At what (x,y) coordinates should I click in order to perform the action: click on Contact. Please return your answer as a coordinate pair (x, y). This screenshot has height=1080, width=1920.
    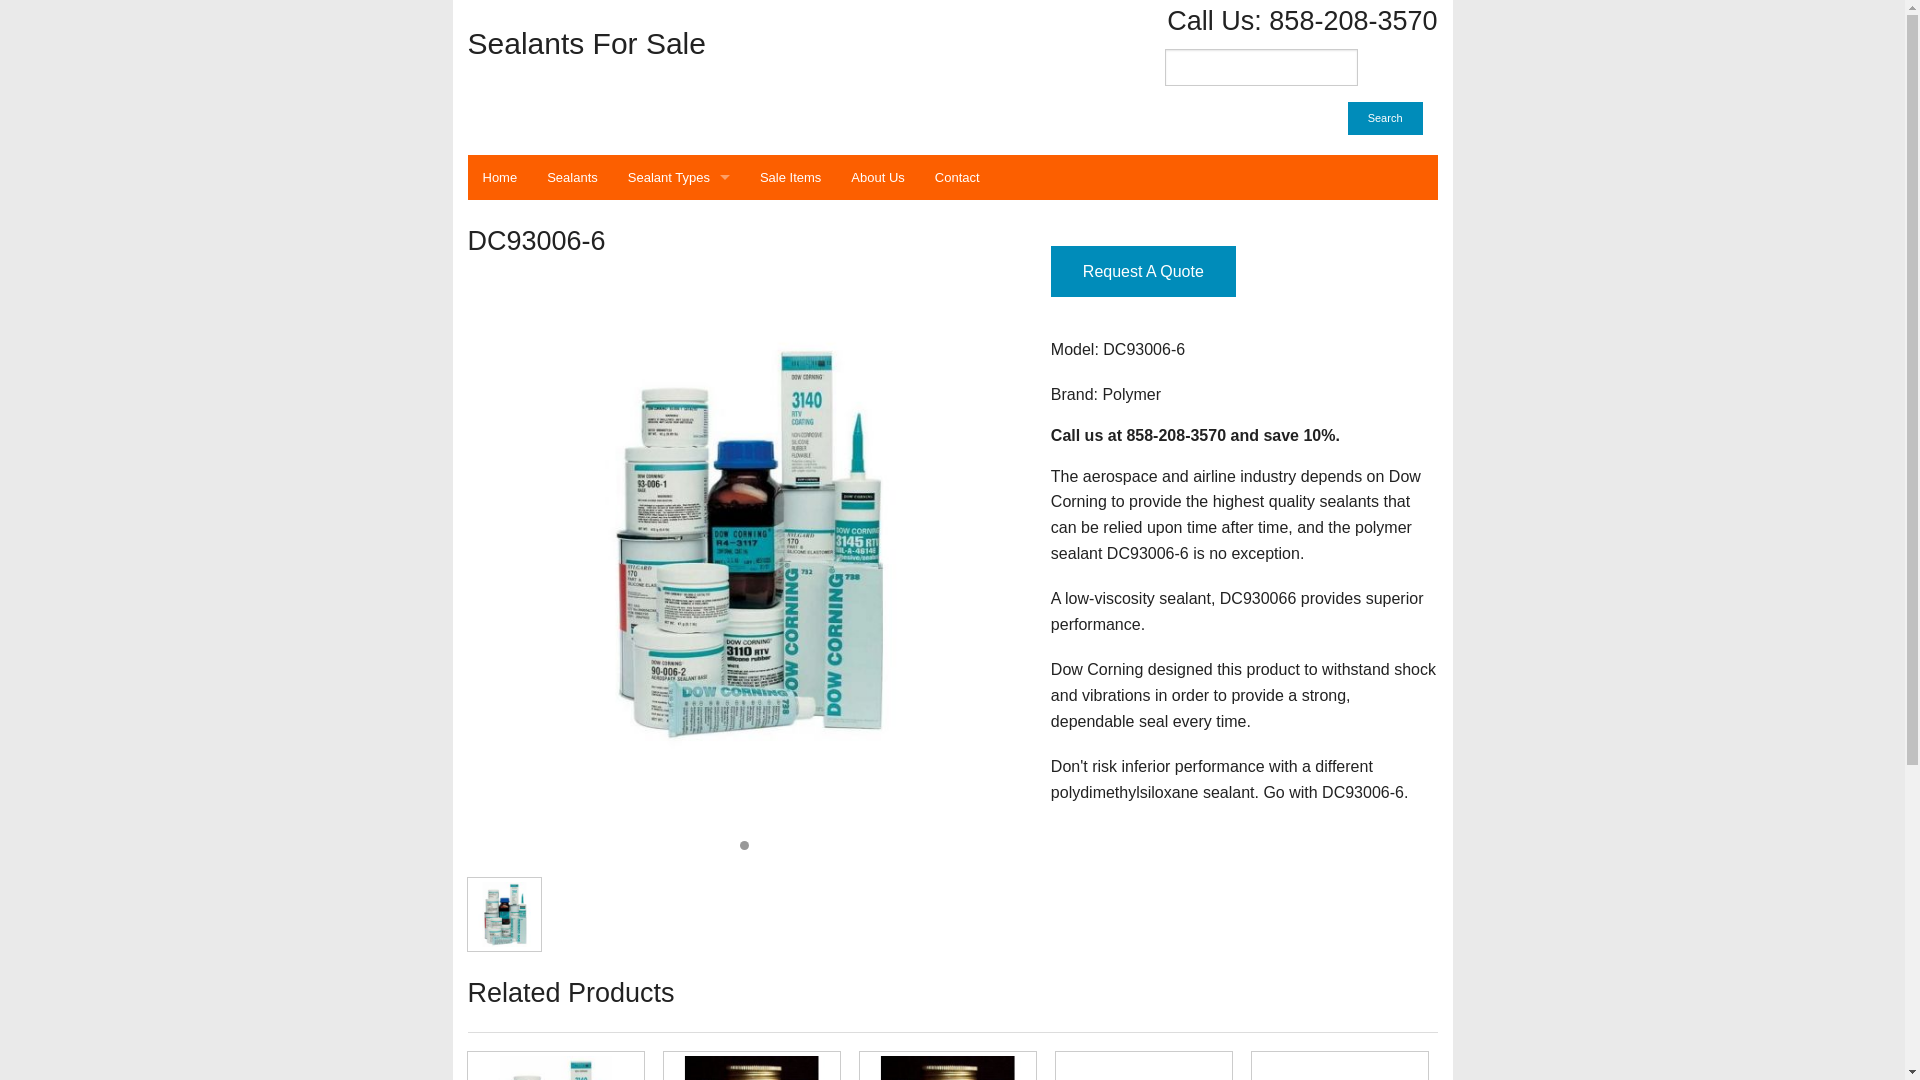
    Looking at the image, I should click on (956, 177).